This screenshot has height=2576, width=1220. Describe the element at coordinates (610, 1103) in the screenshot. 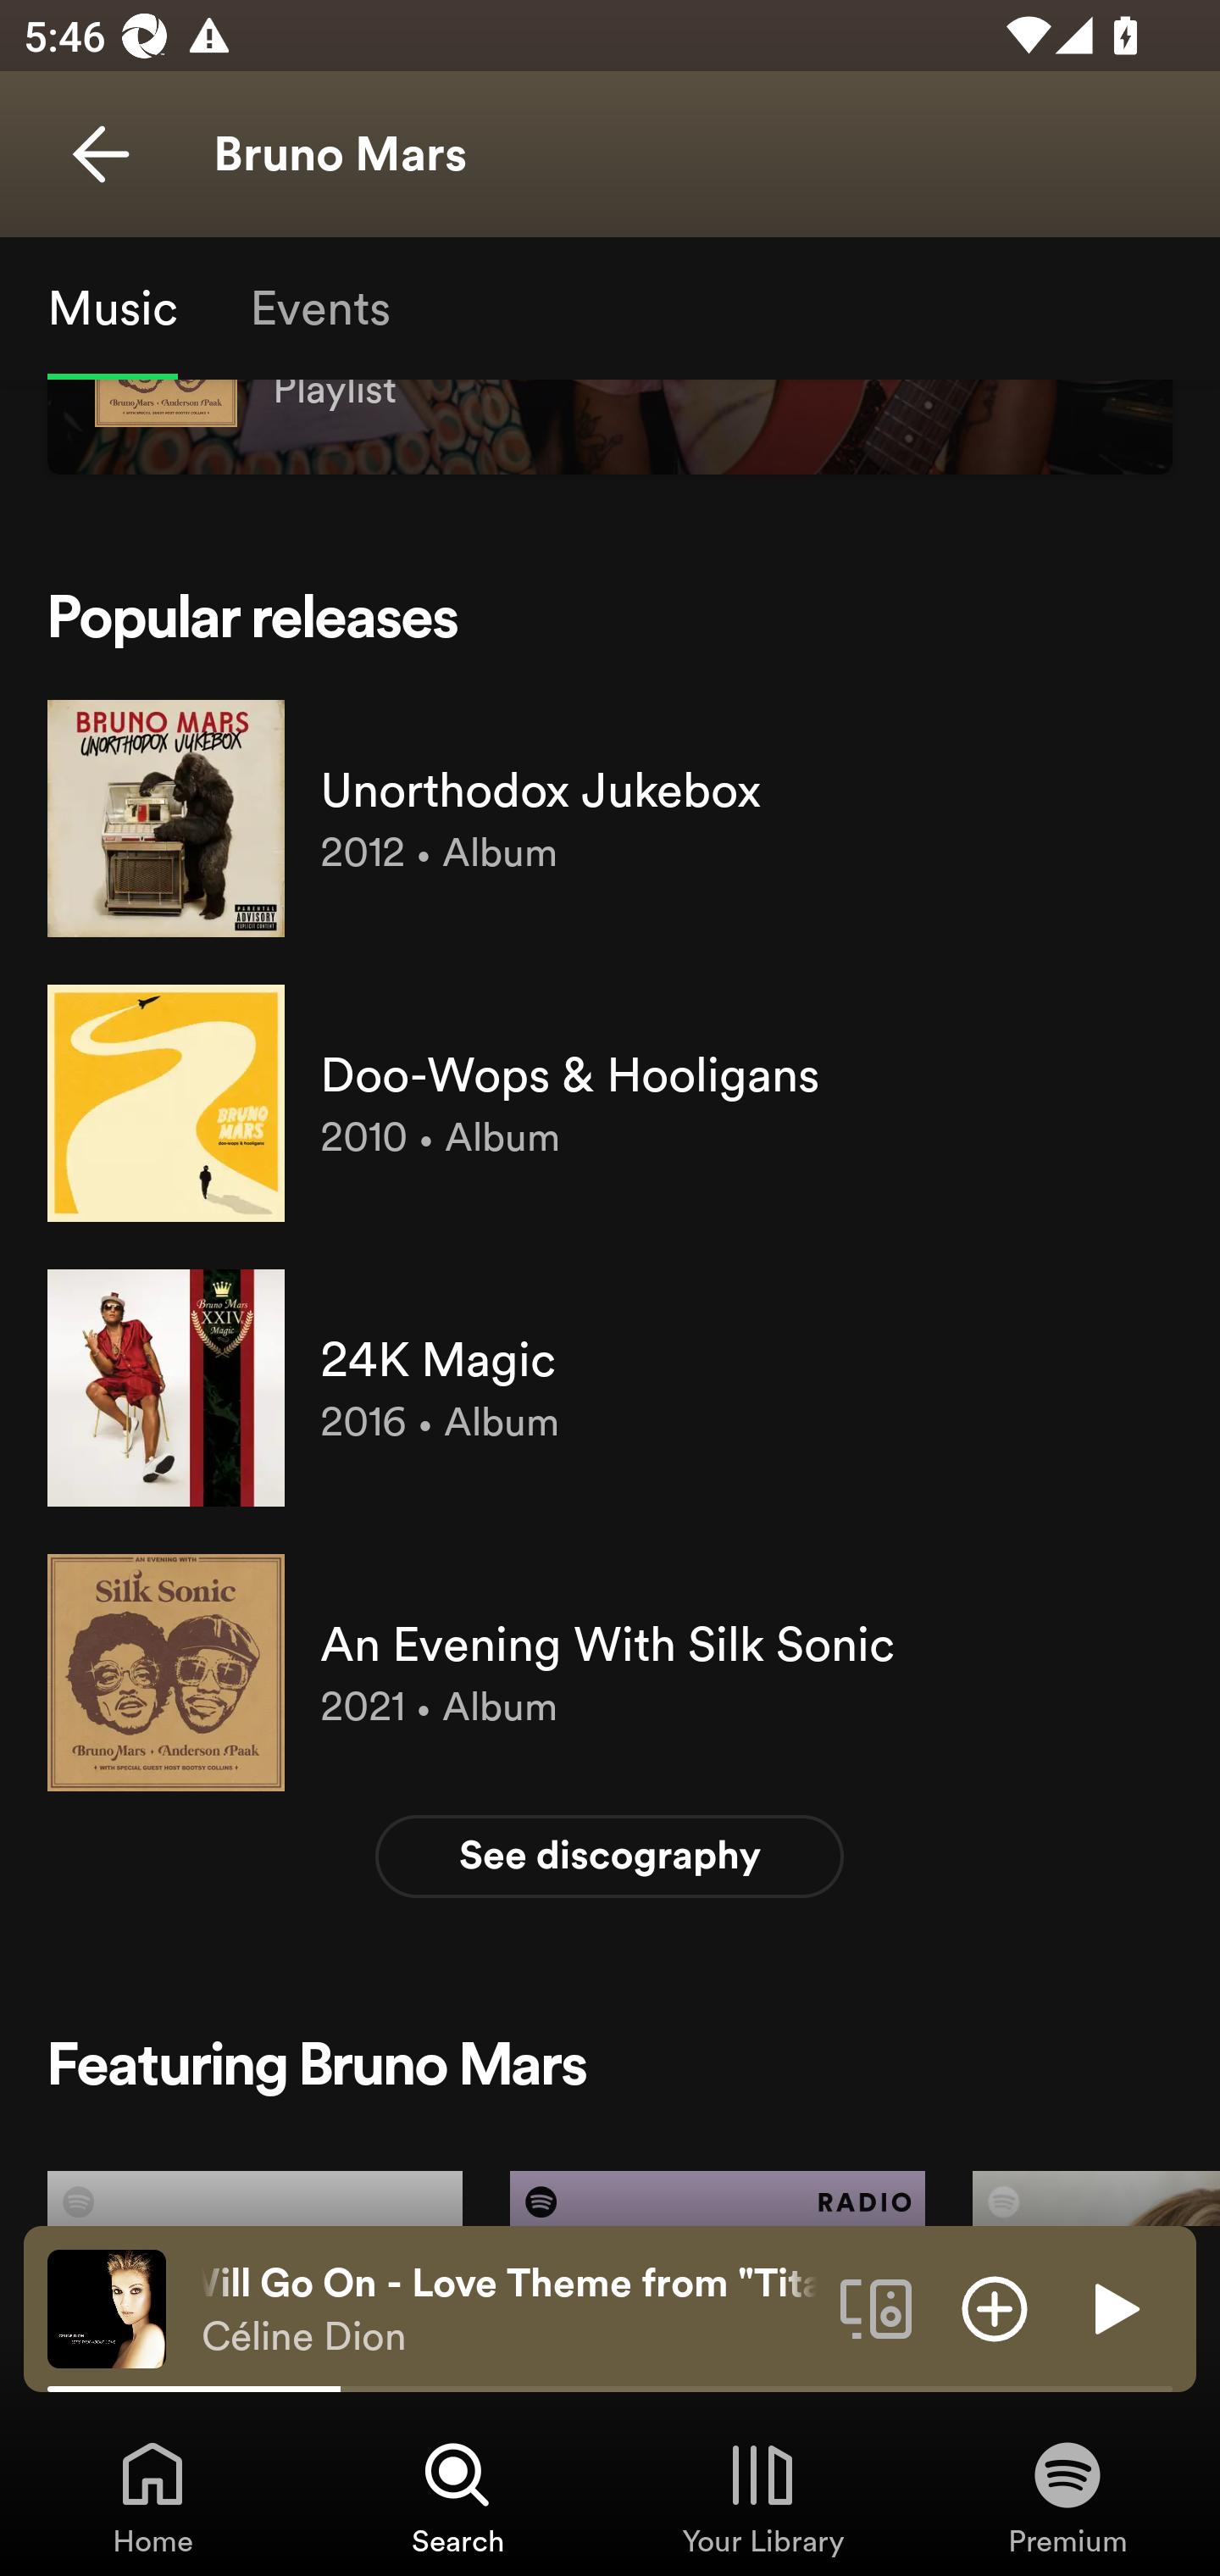

I see `Doo-Wops & Hooligans 2010 • Album` at that location.